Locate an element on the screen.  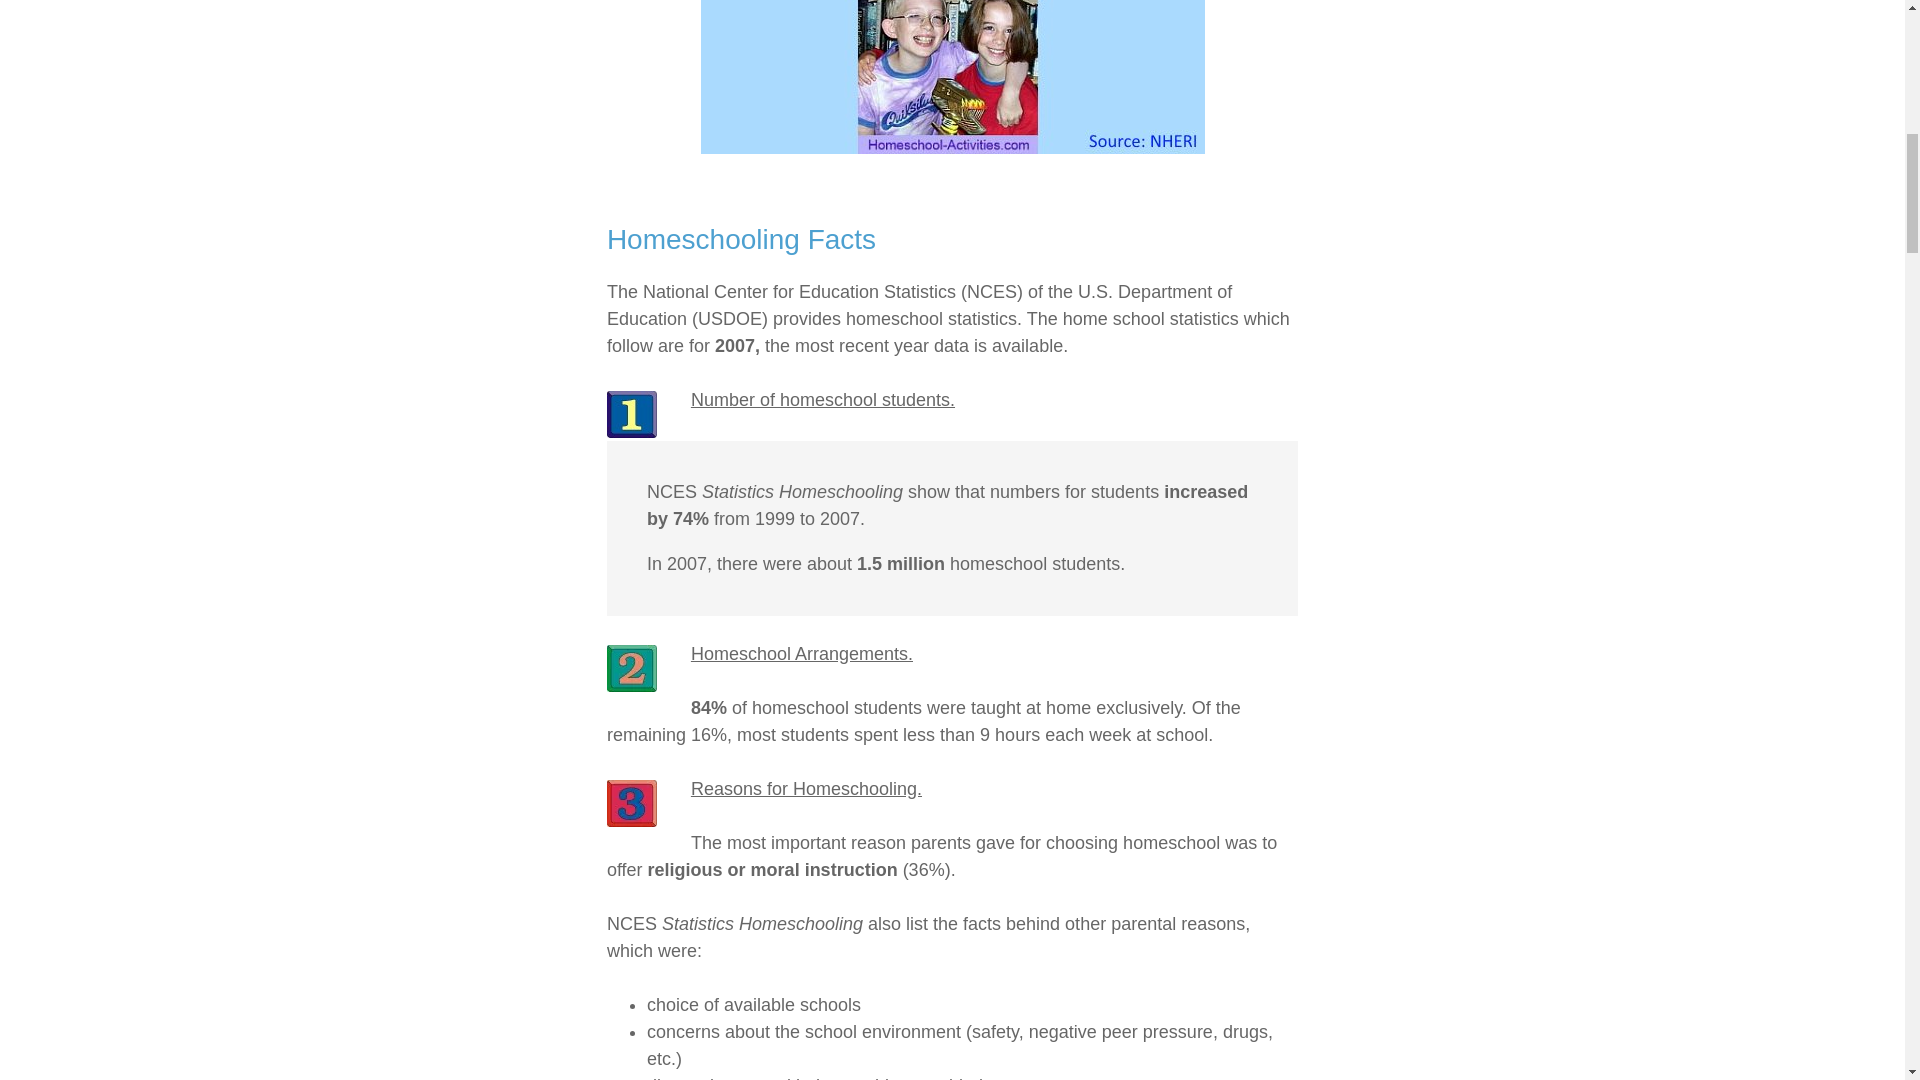
homeschooling statistics is located at coordinates (952, 77).